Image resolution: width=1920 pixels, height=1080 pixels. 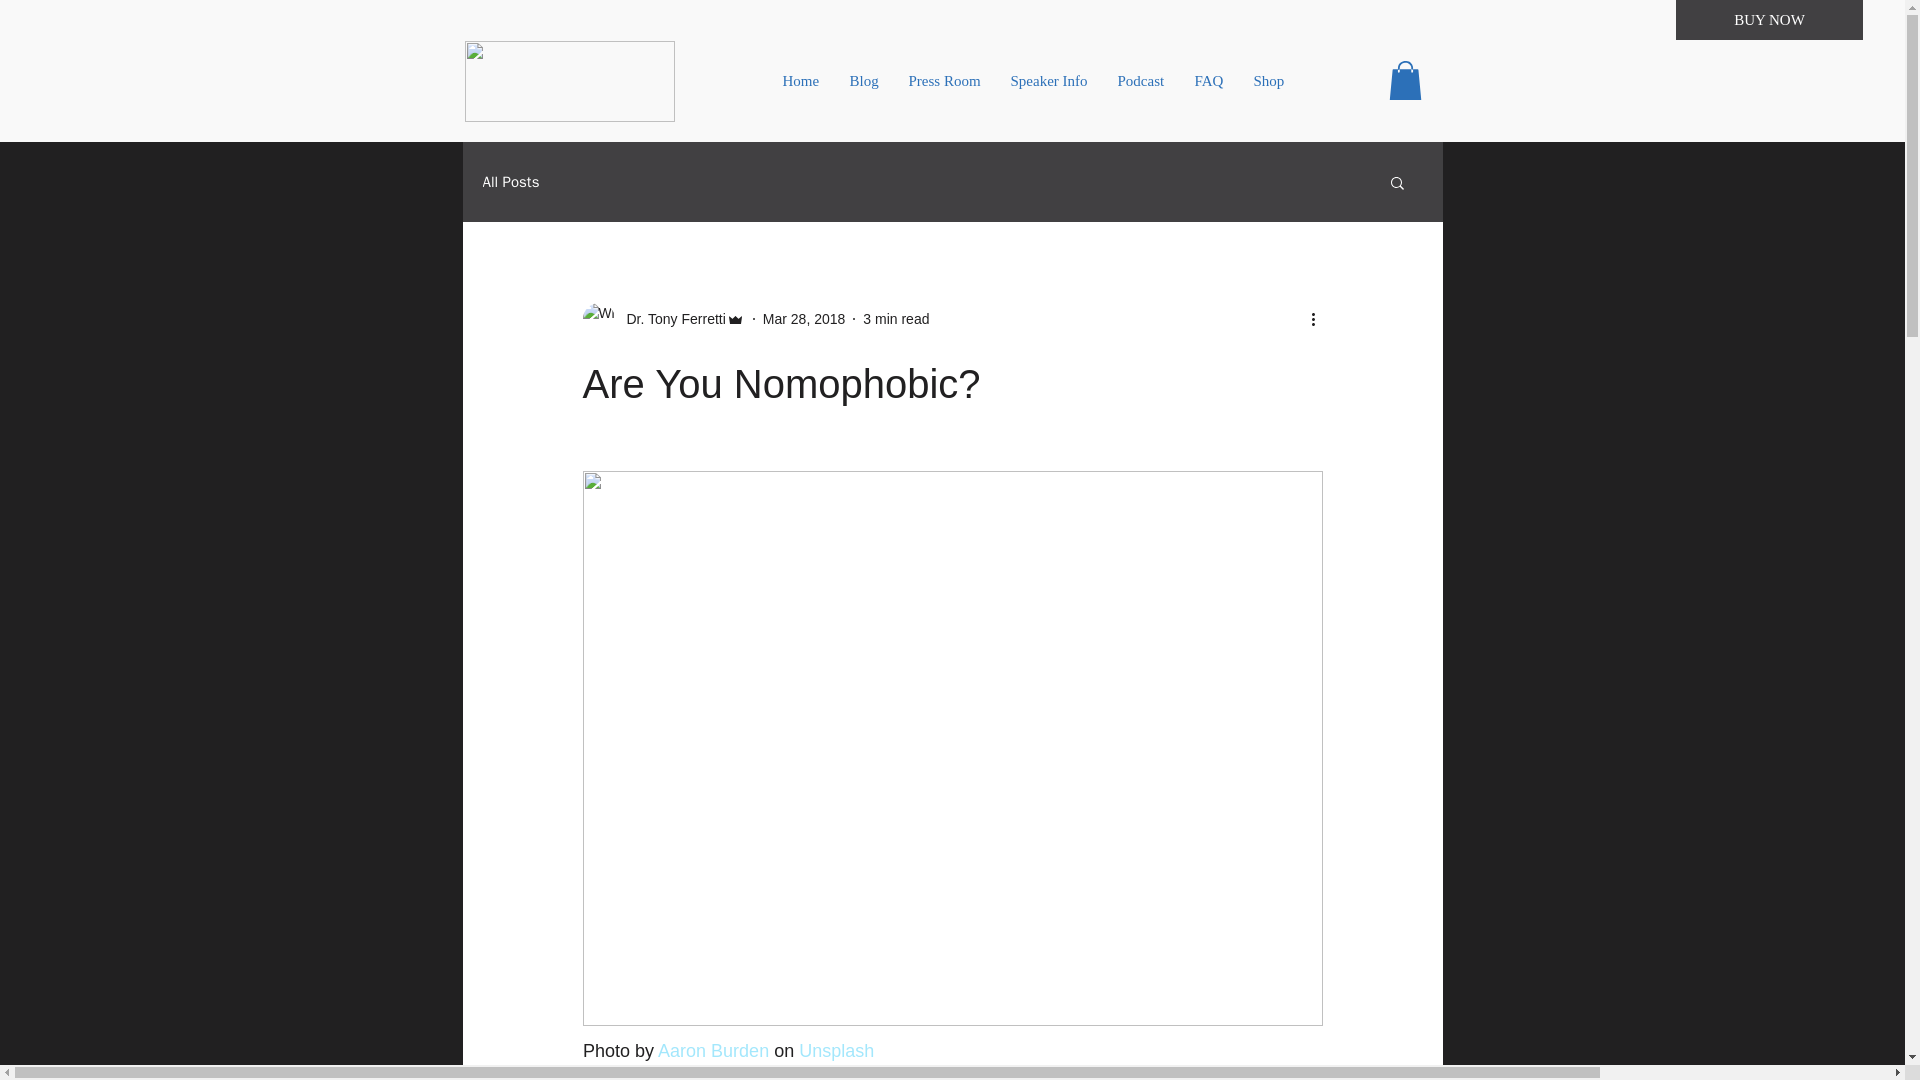 I want to click on FAQ, so click(x=1209, y=80).